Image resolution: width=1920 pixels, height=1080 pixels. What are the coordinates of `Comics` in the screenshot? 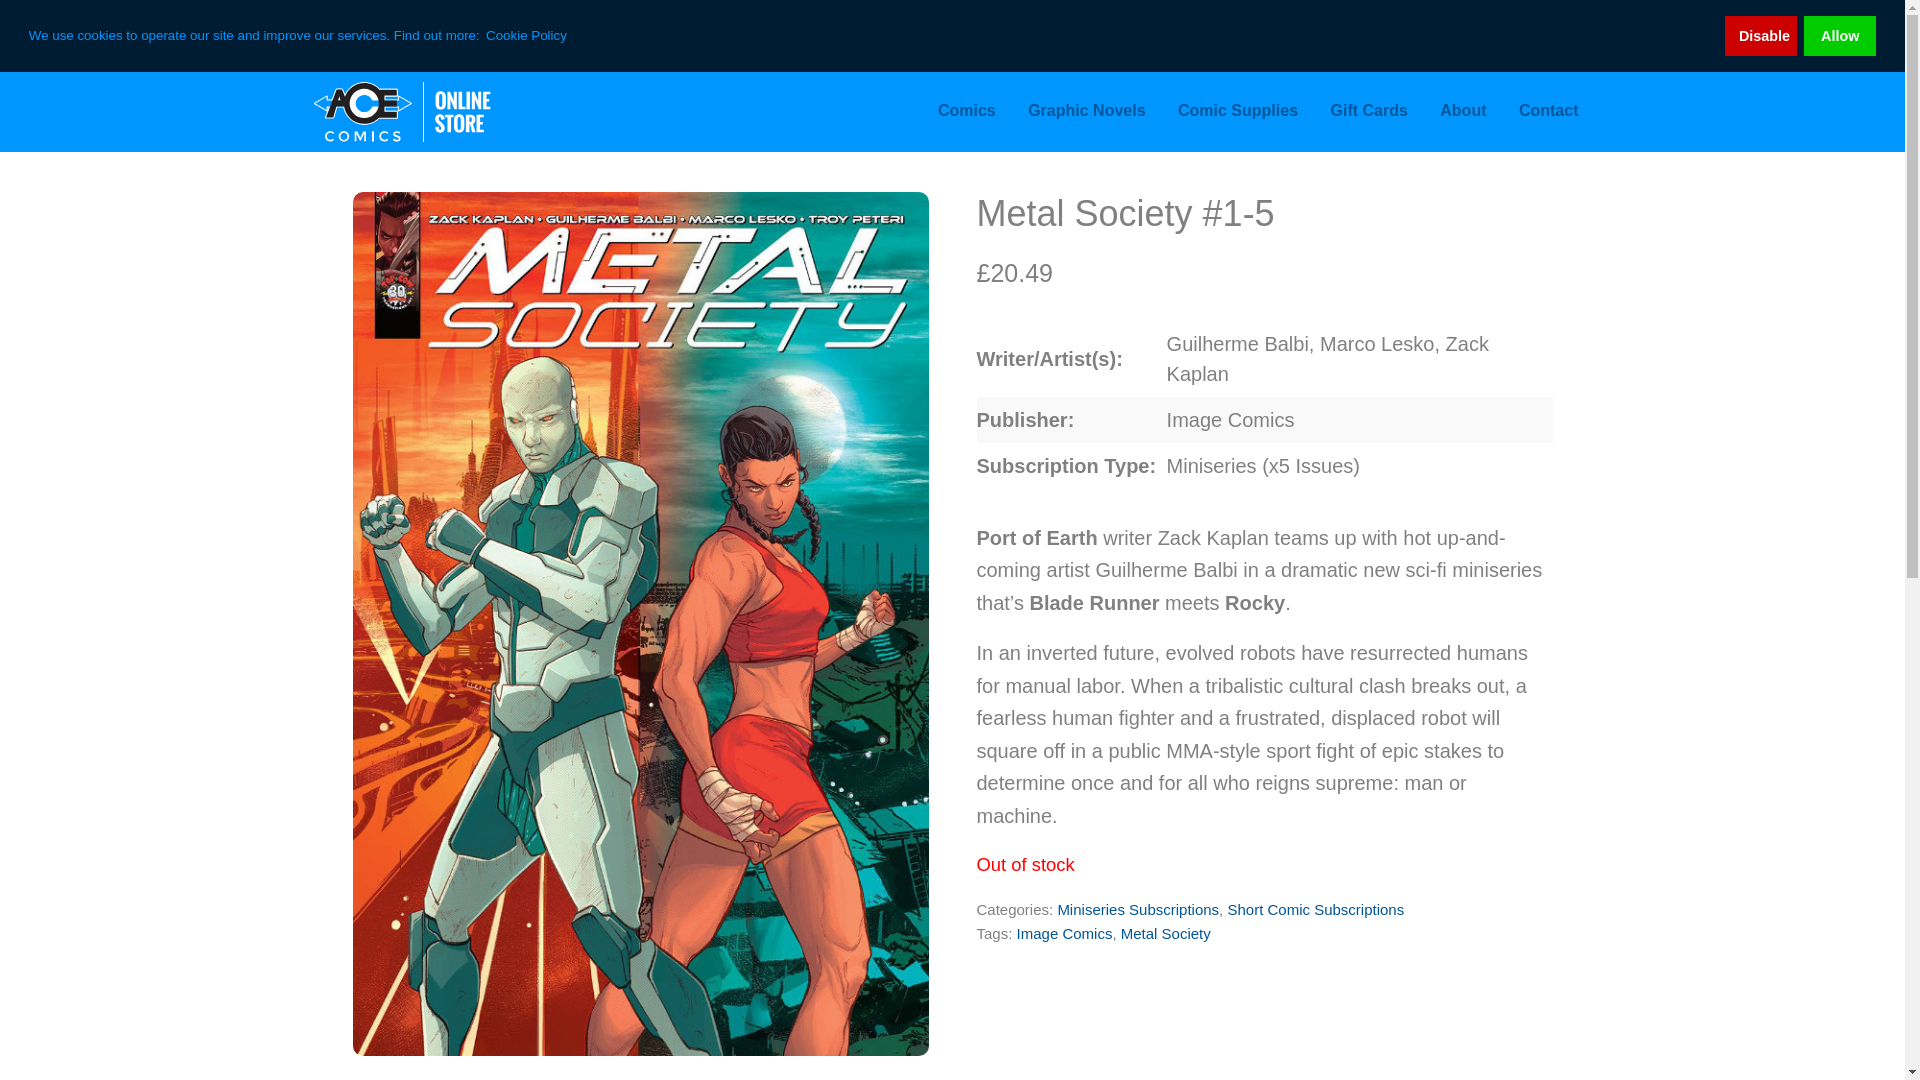 It's located at (966, 111).